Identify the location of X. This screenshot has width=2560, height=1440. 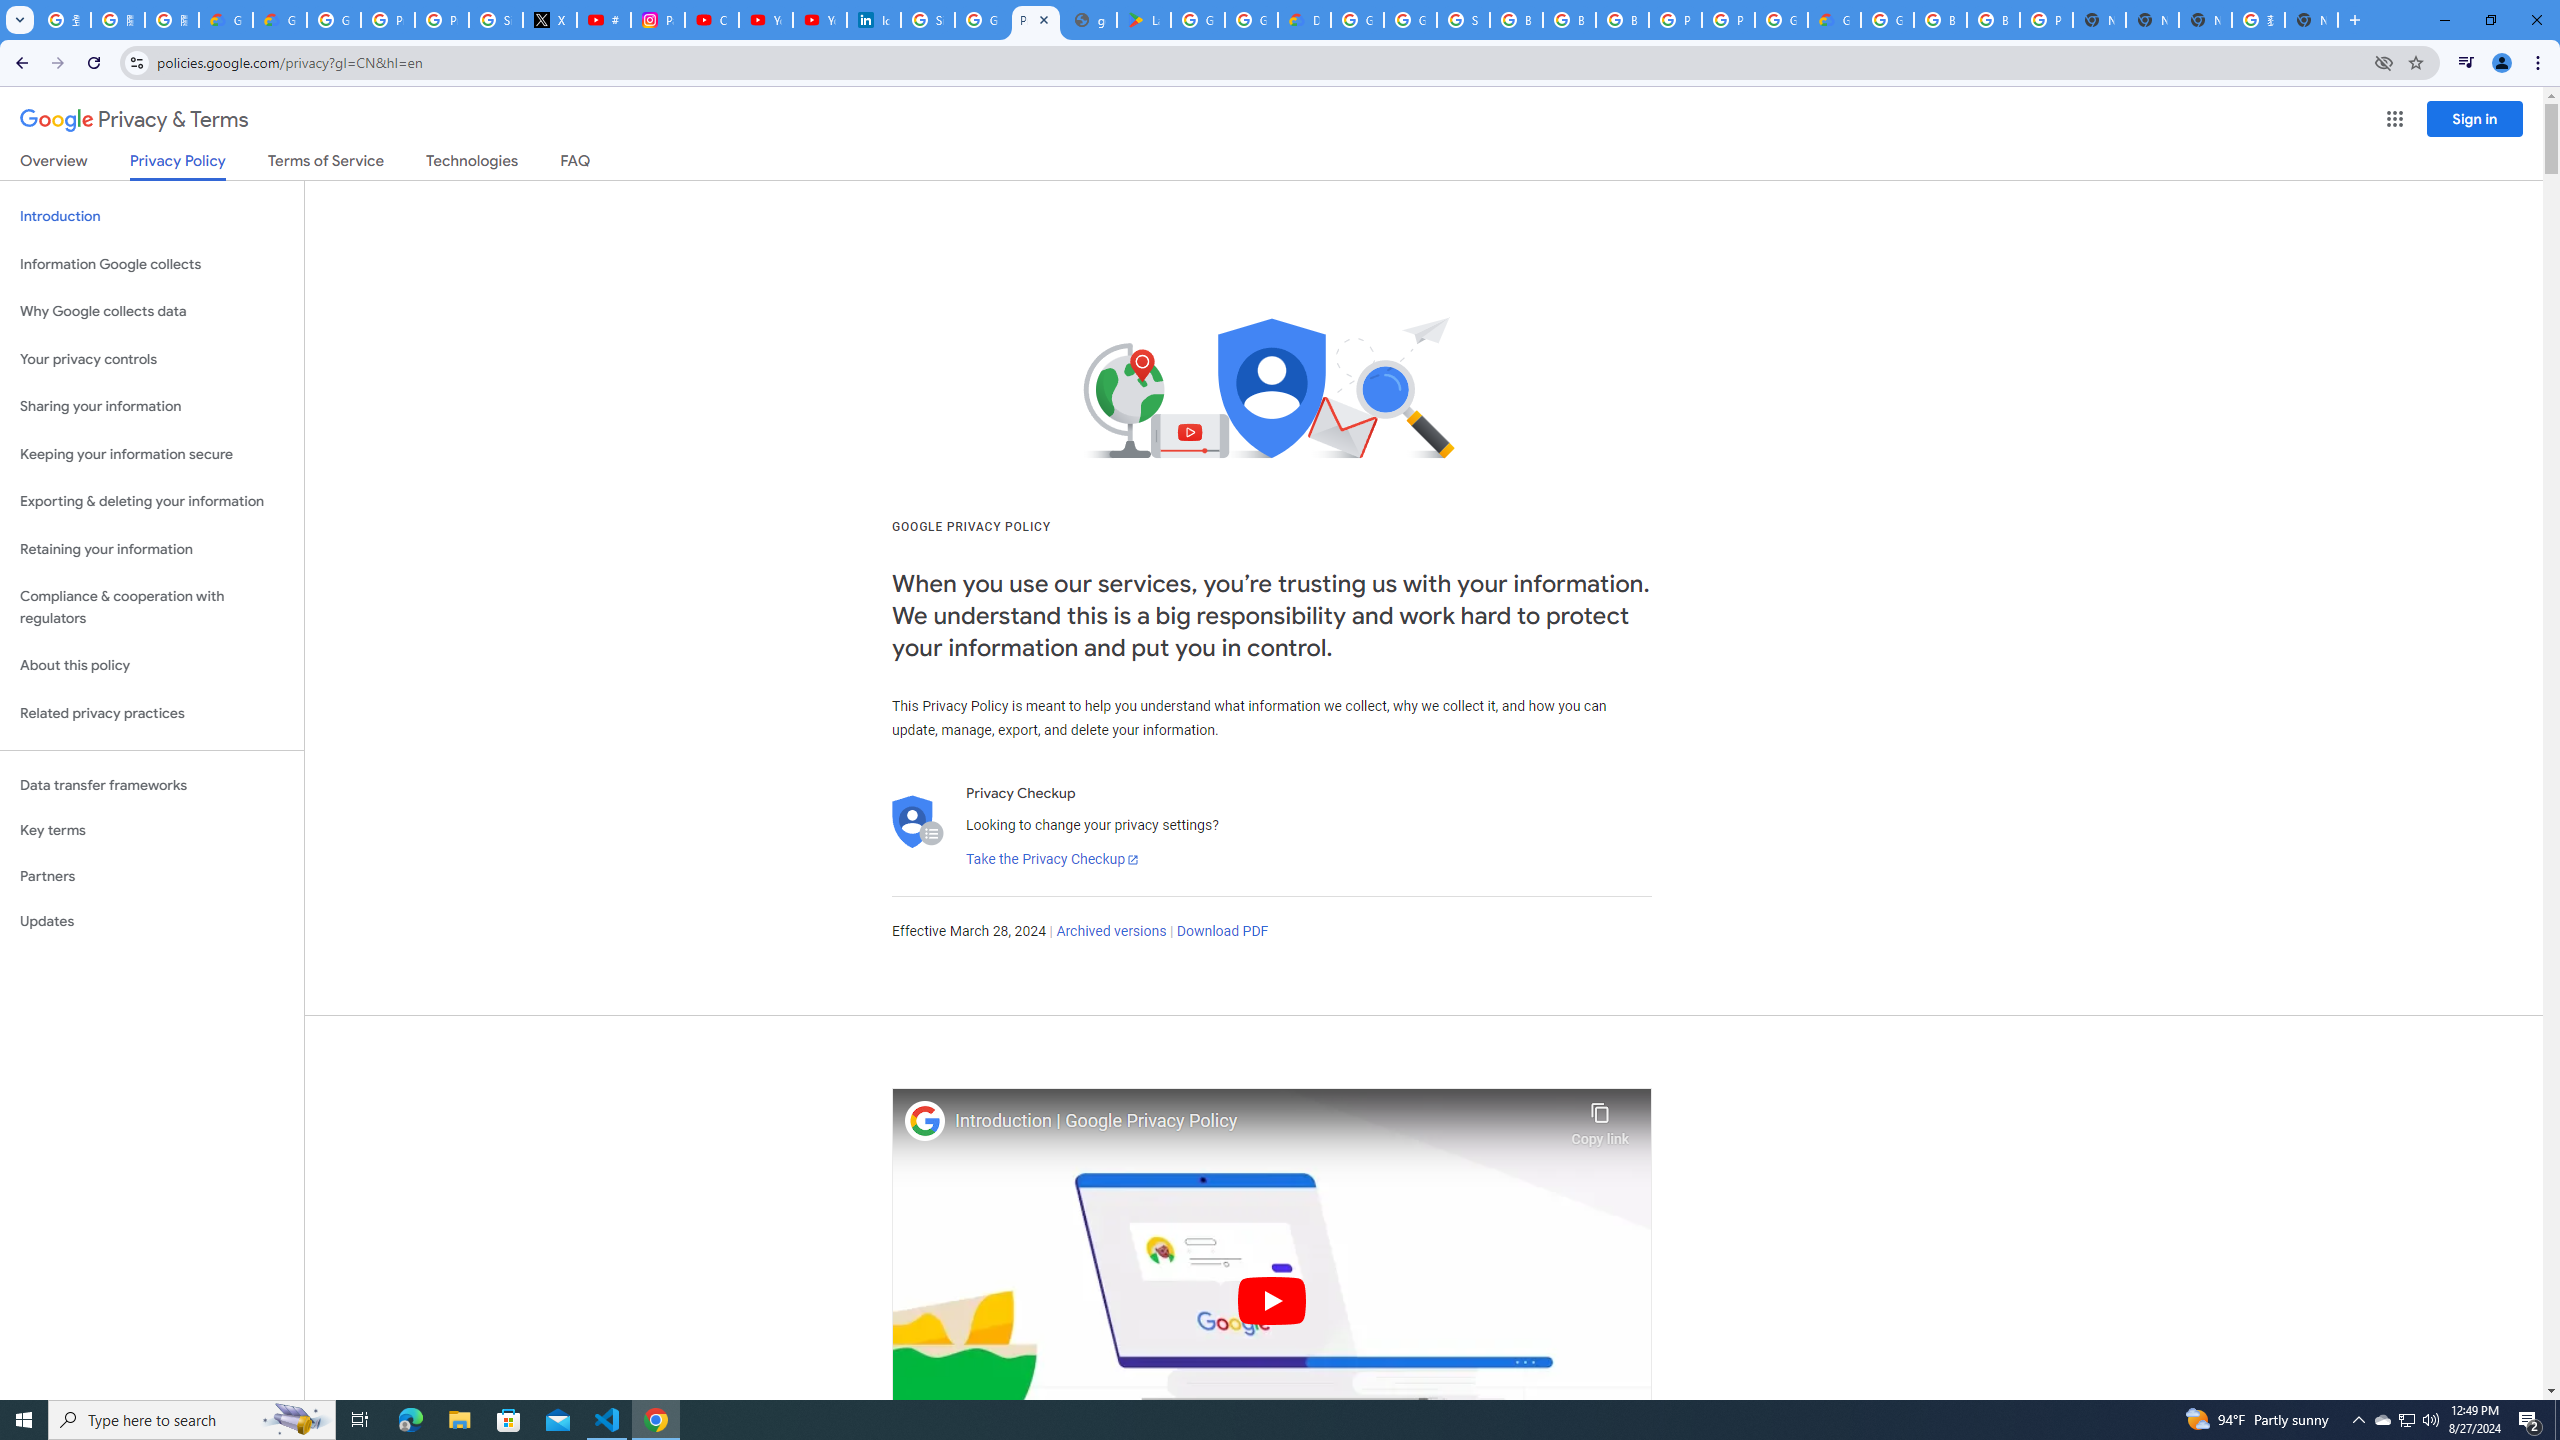
(550, 20).